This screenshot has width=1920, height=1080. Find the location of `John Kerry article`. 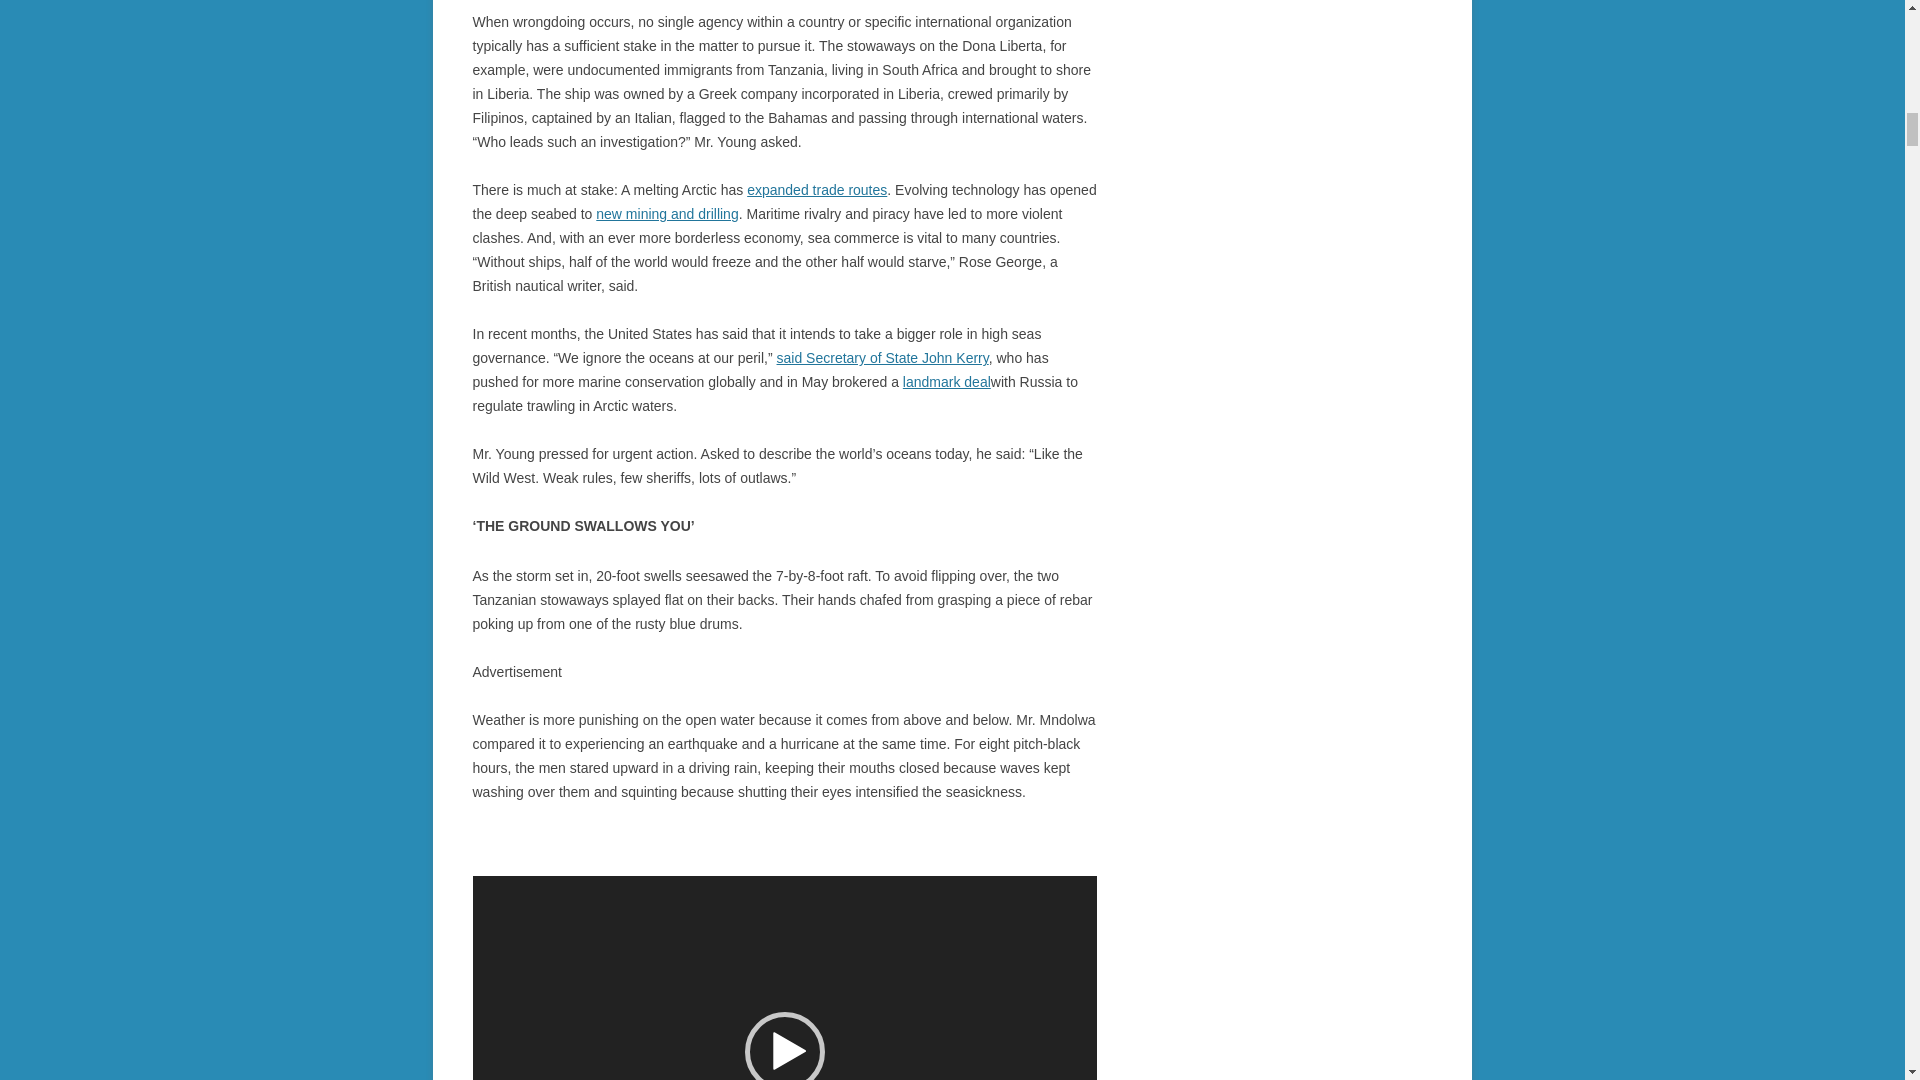

John Kerry article is located at coordinates (882, 358).